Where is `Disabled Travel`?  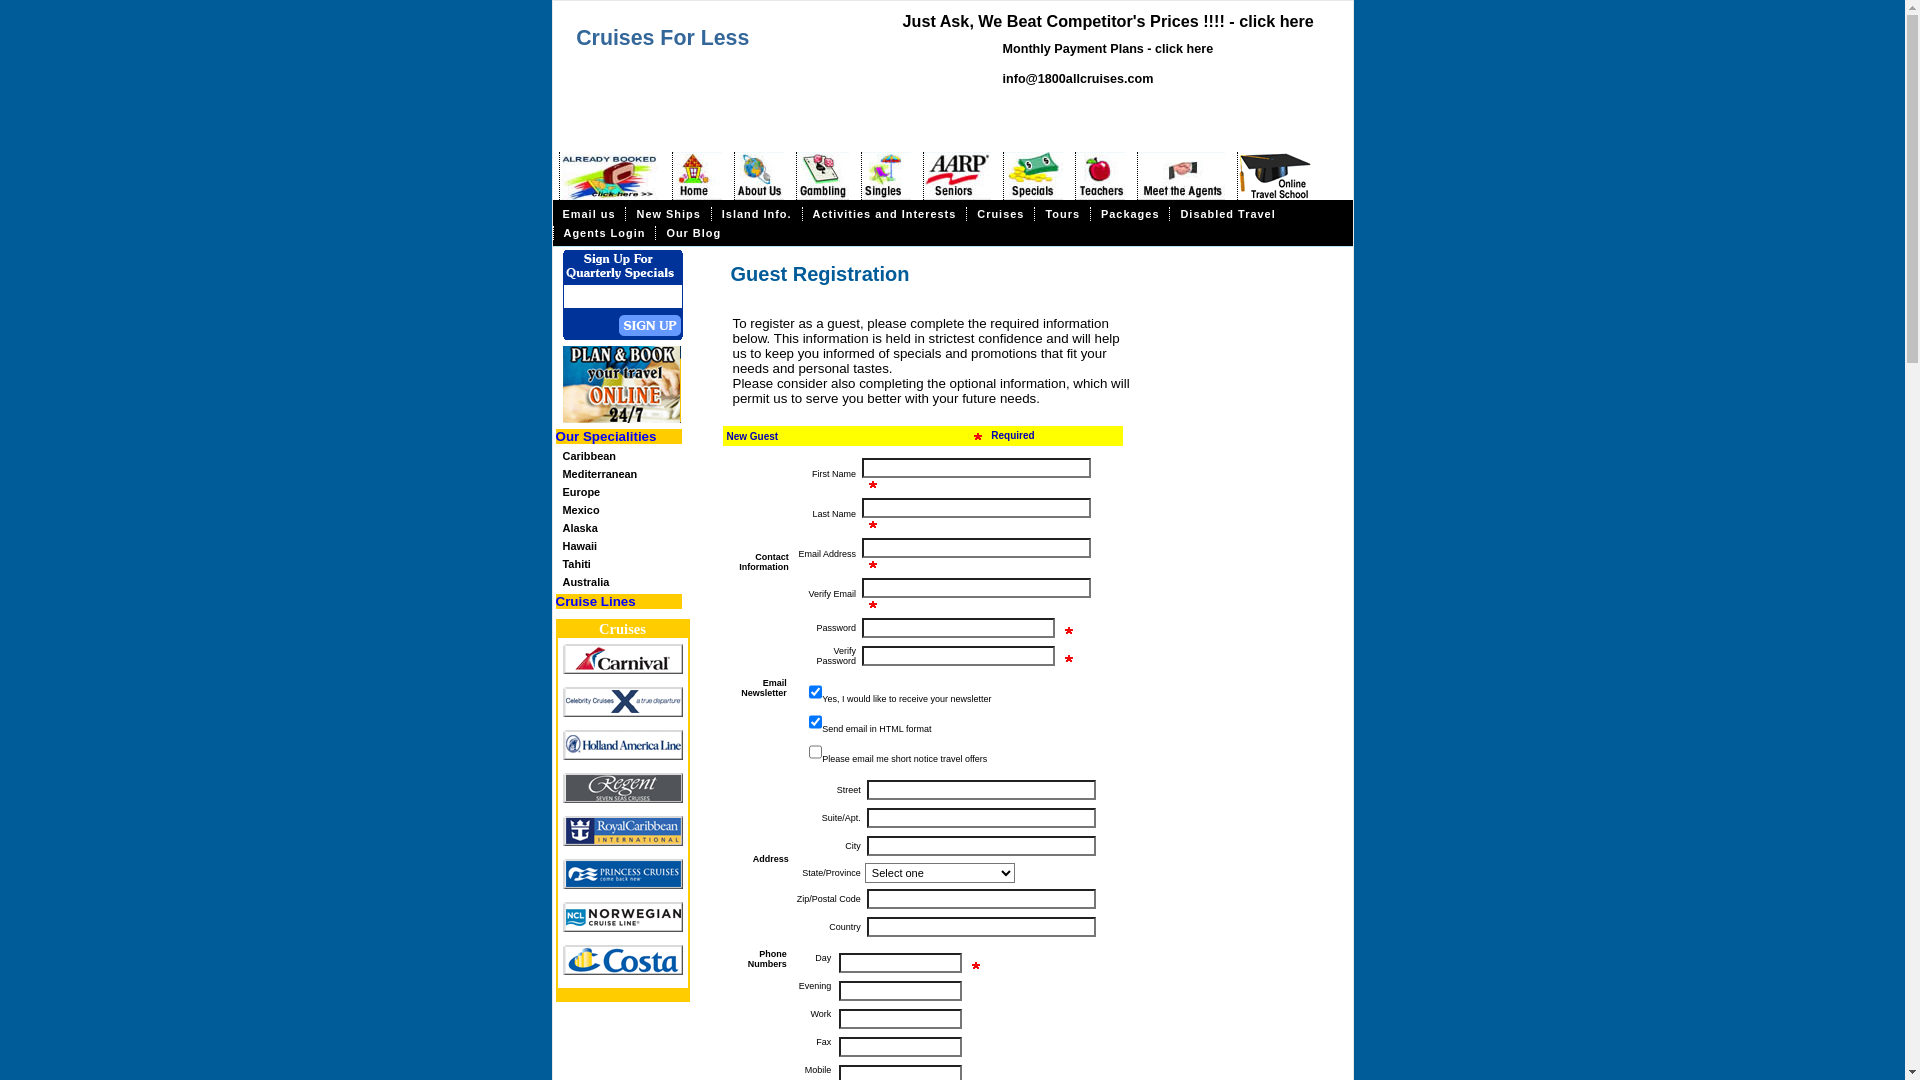
Disabled Travel is located at coordinates (1227, 214).